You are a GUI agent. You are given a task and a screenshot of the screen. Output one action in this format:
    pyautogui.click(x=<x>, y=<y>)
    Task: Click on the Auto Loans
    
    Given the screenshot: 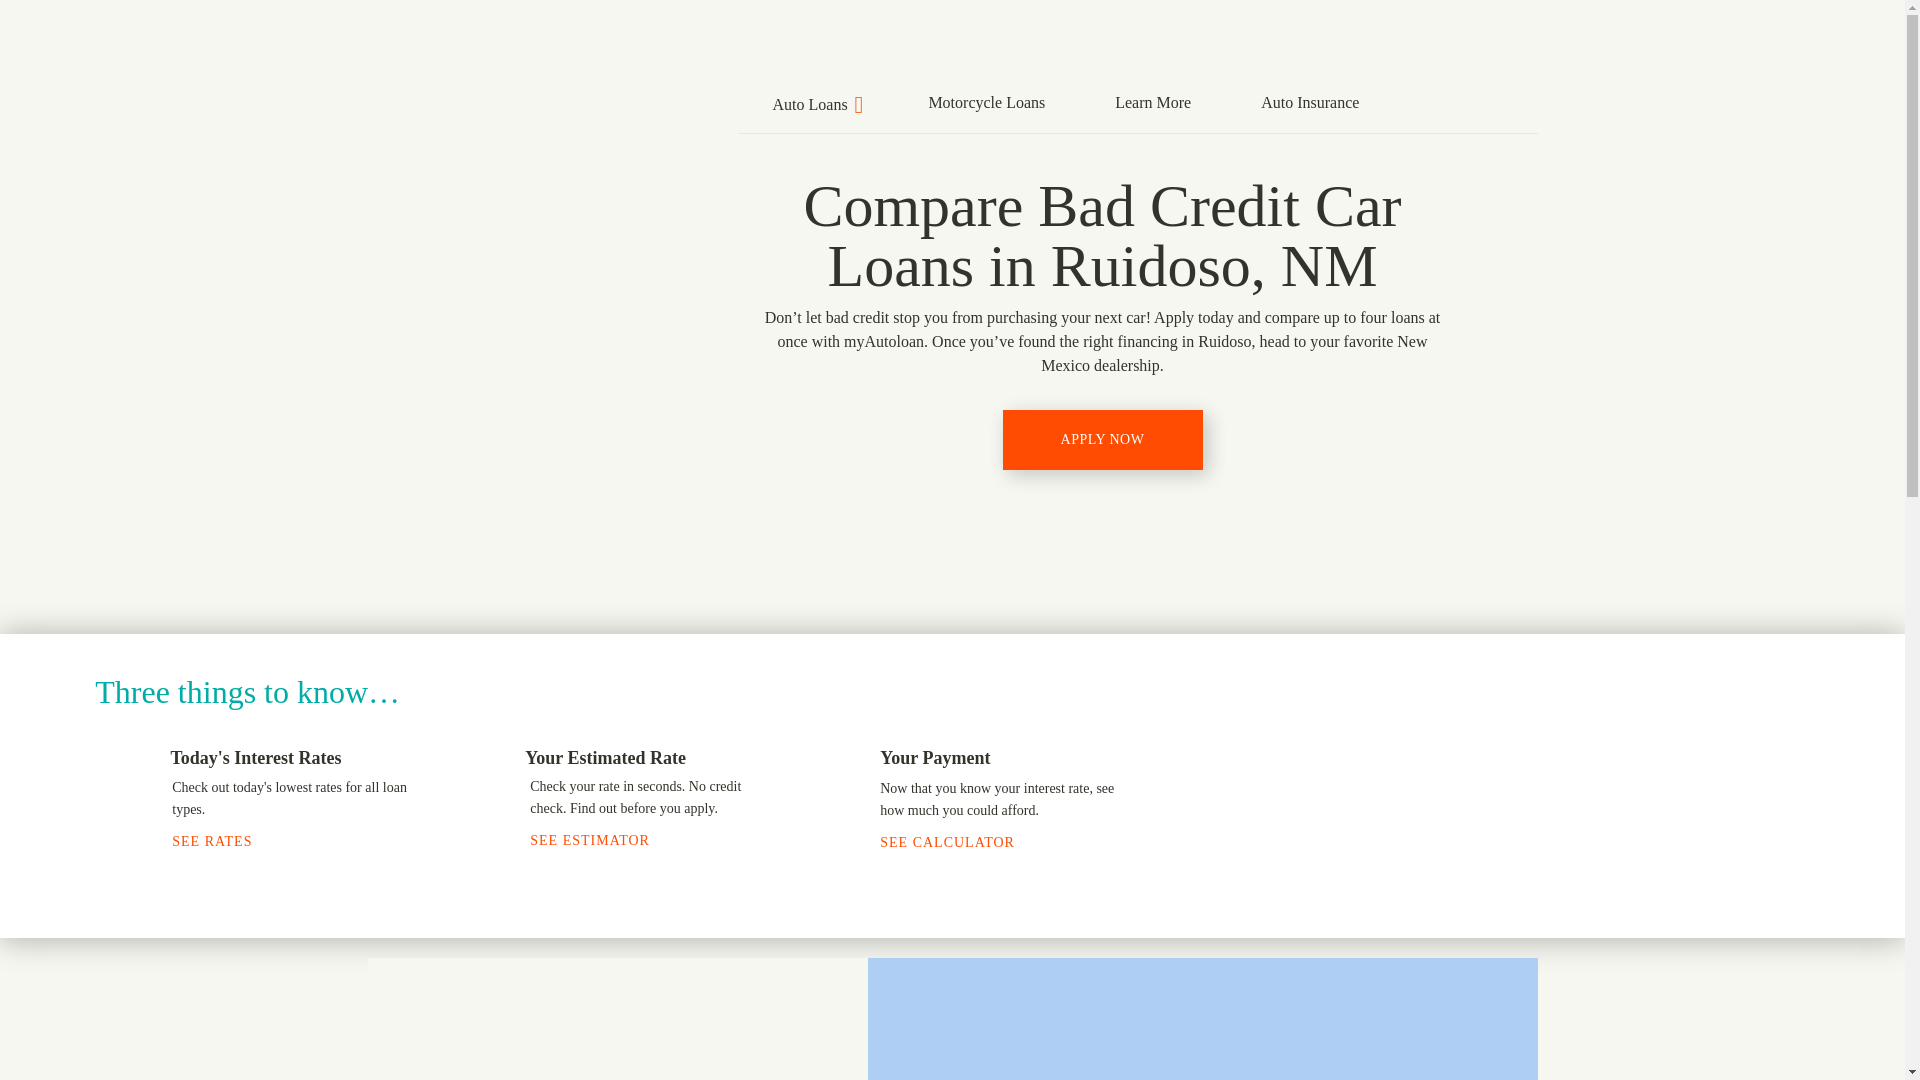 What is the action you would take?
    pyautogui.click(x=816, y=101)
    